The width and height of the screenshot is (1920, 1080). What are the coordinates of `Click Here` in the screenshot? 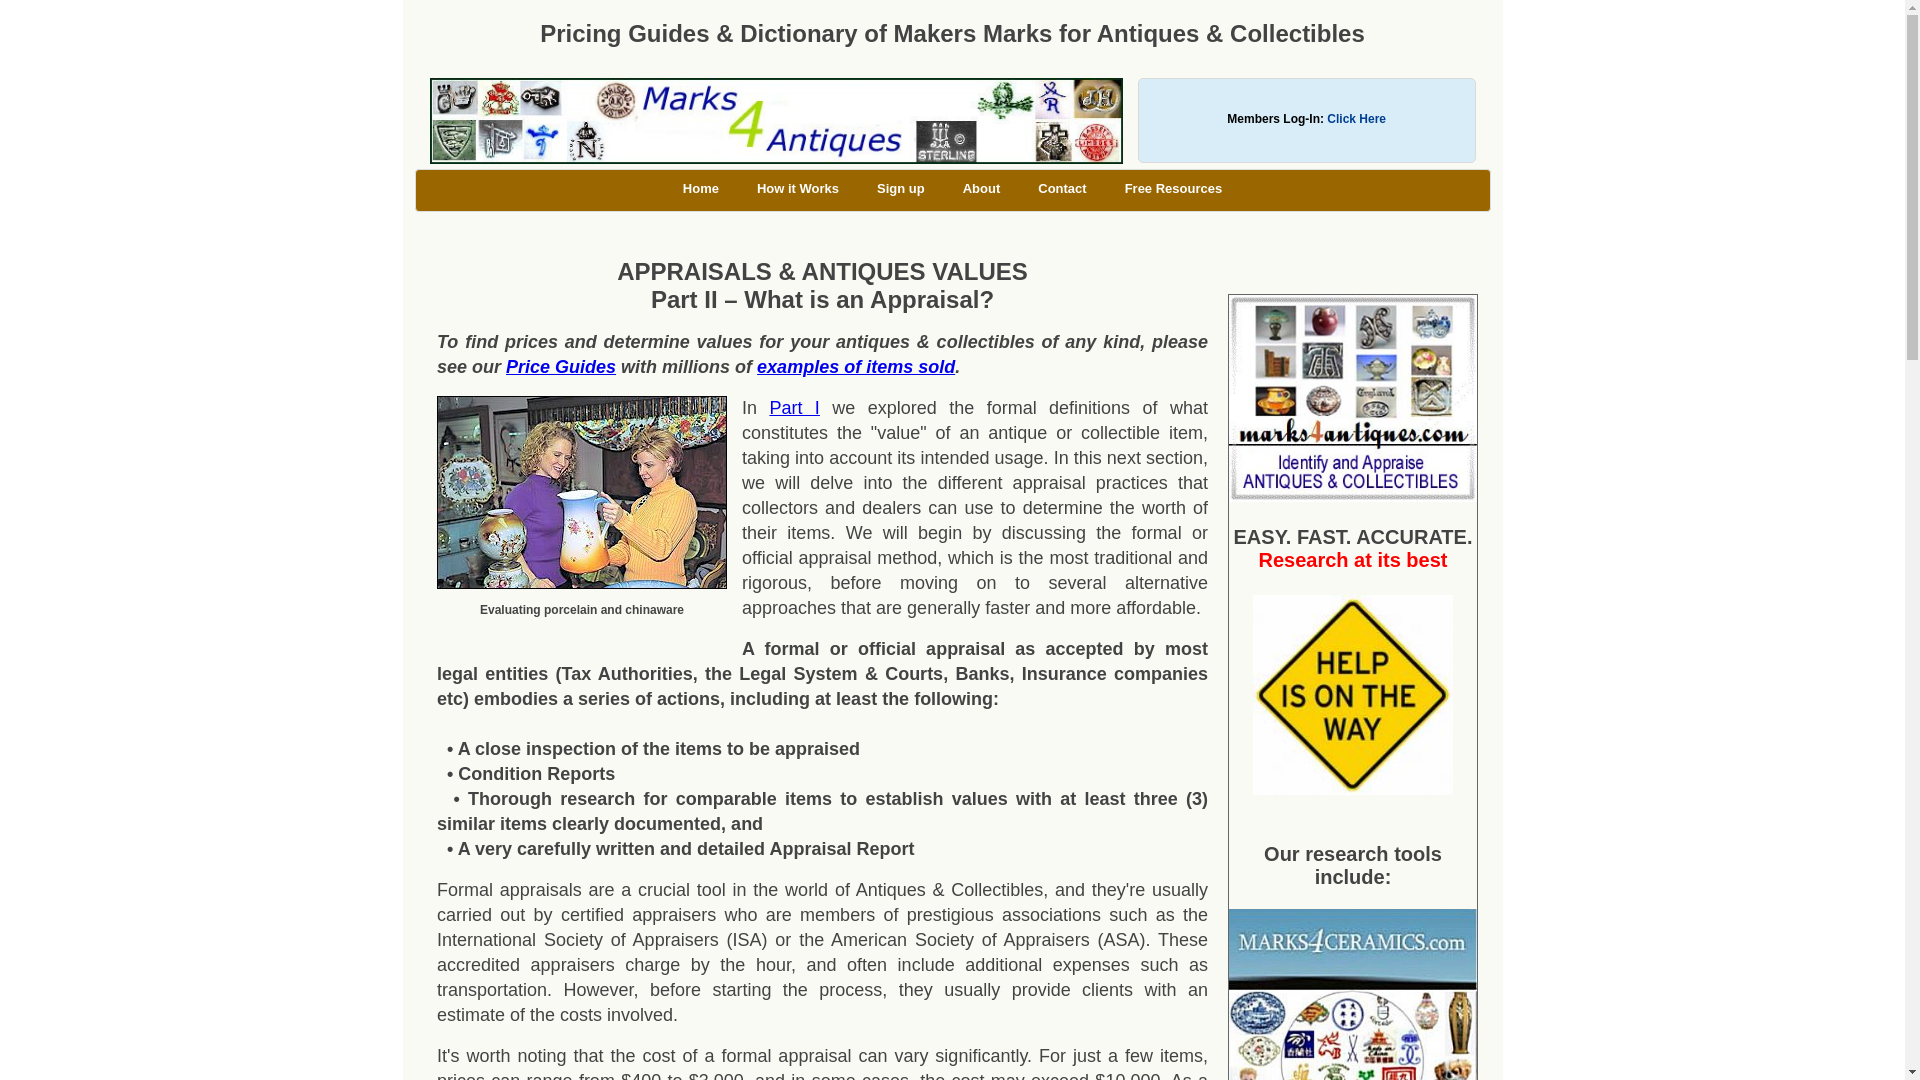 It's located at (1356, 119).